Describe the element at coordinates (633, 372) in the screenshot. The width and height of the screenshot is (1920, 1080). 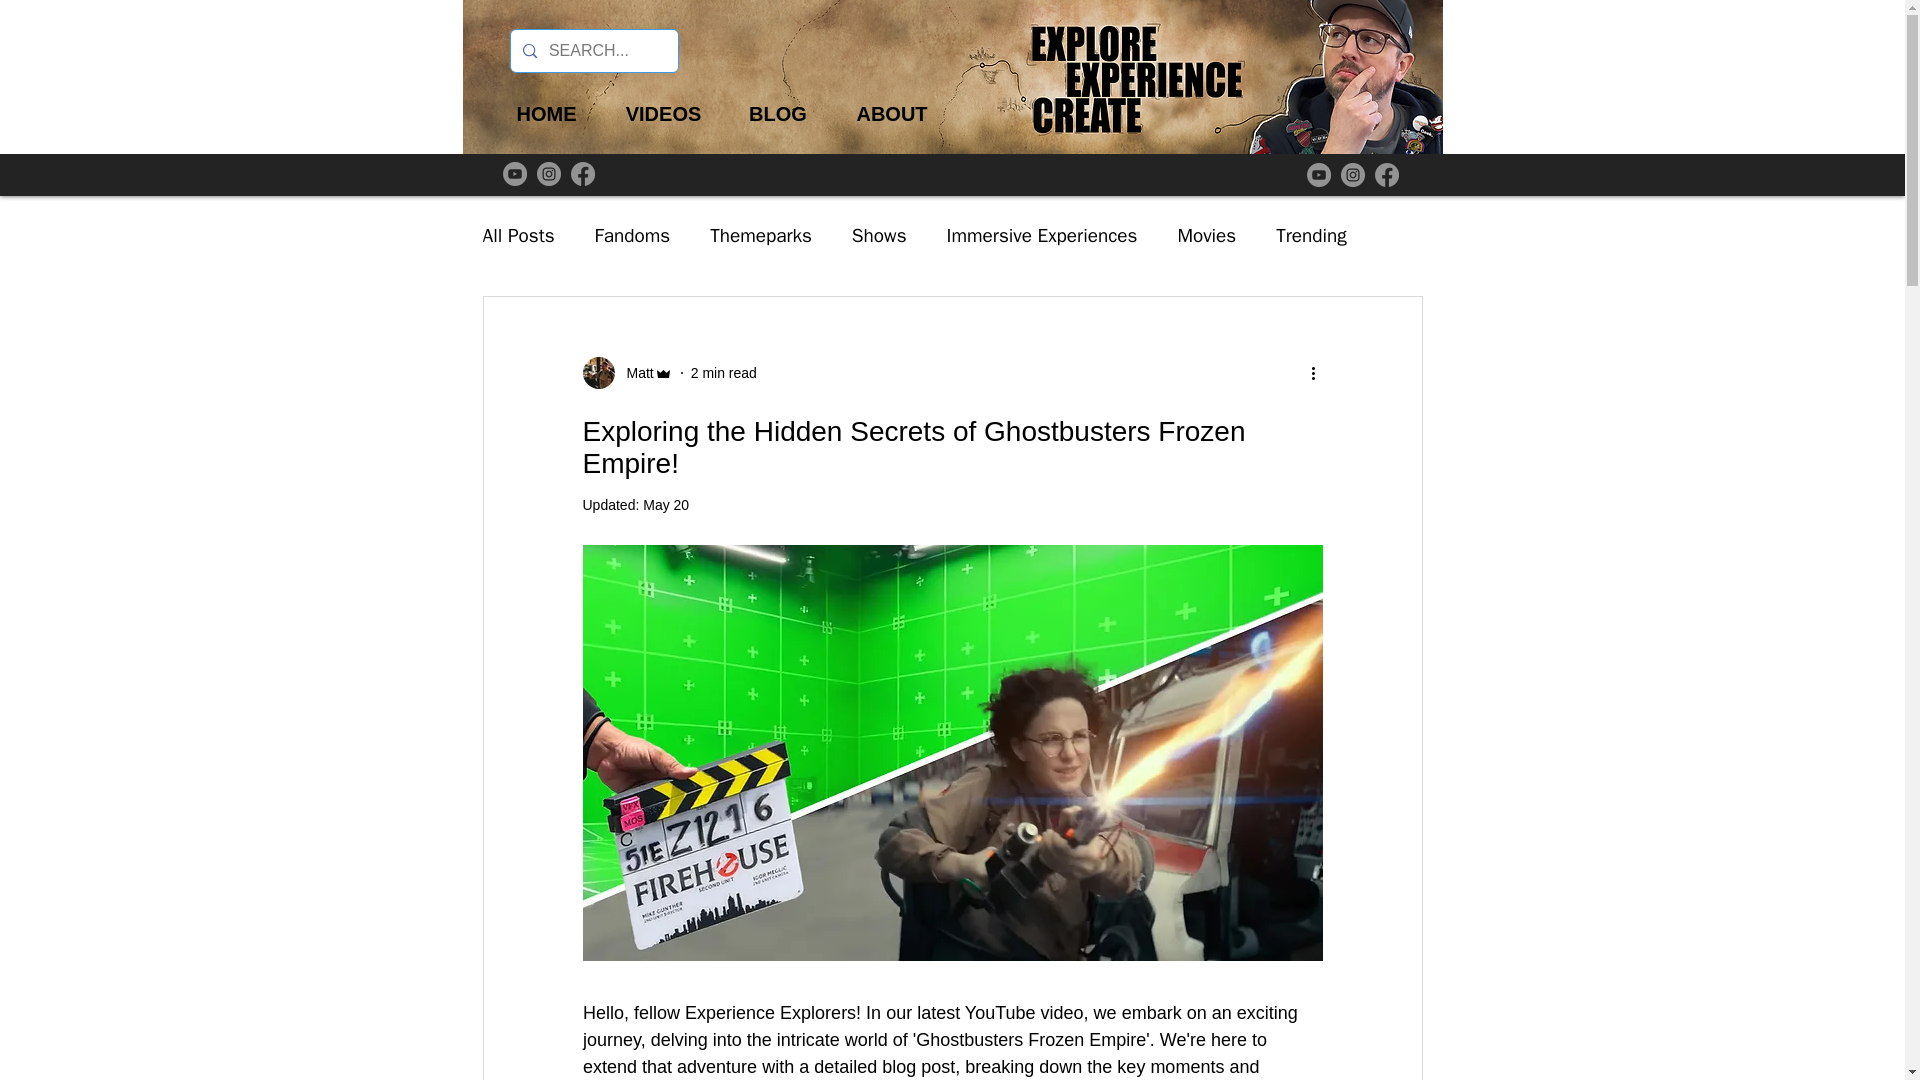
I see `Matt` at that location.